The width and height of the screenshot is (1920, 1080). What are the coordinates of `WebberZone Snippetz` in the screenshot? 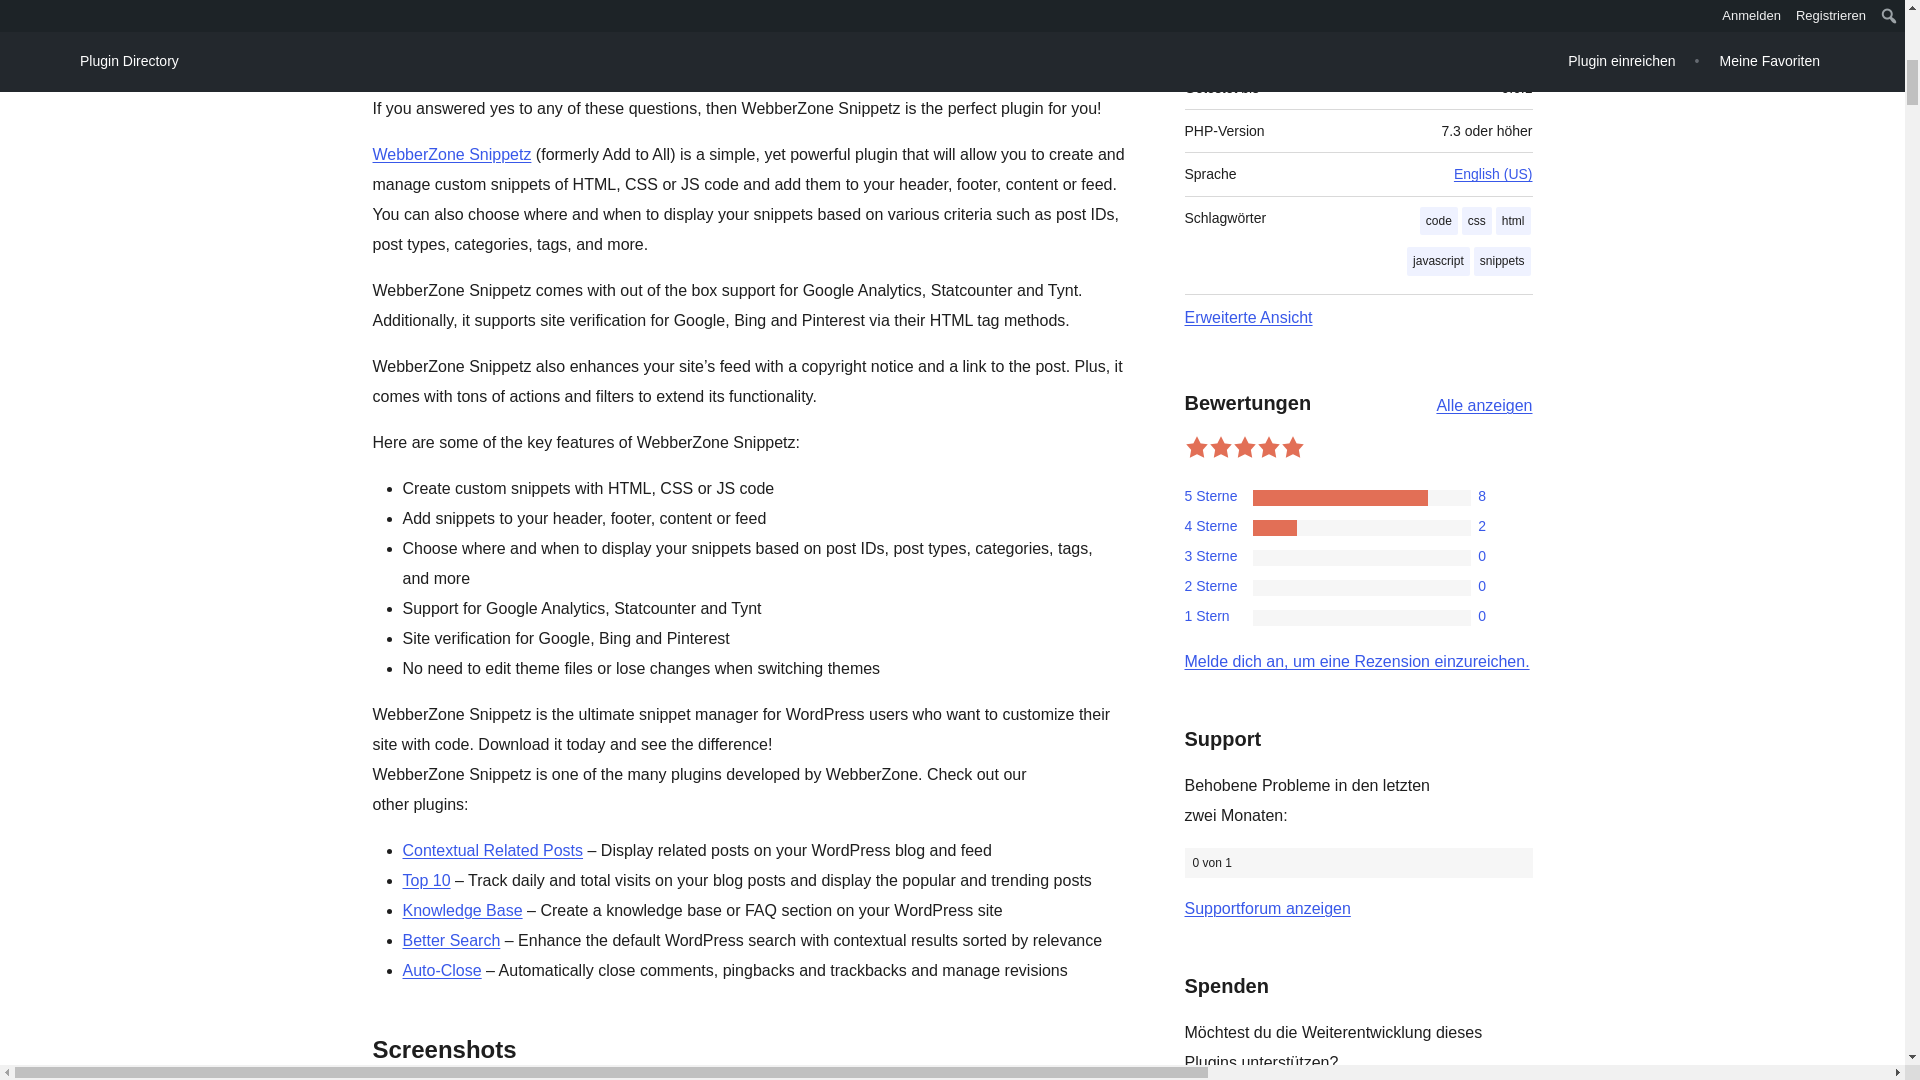 It's located at (452, 154).